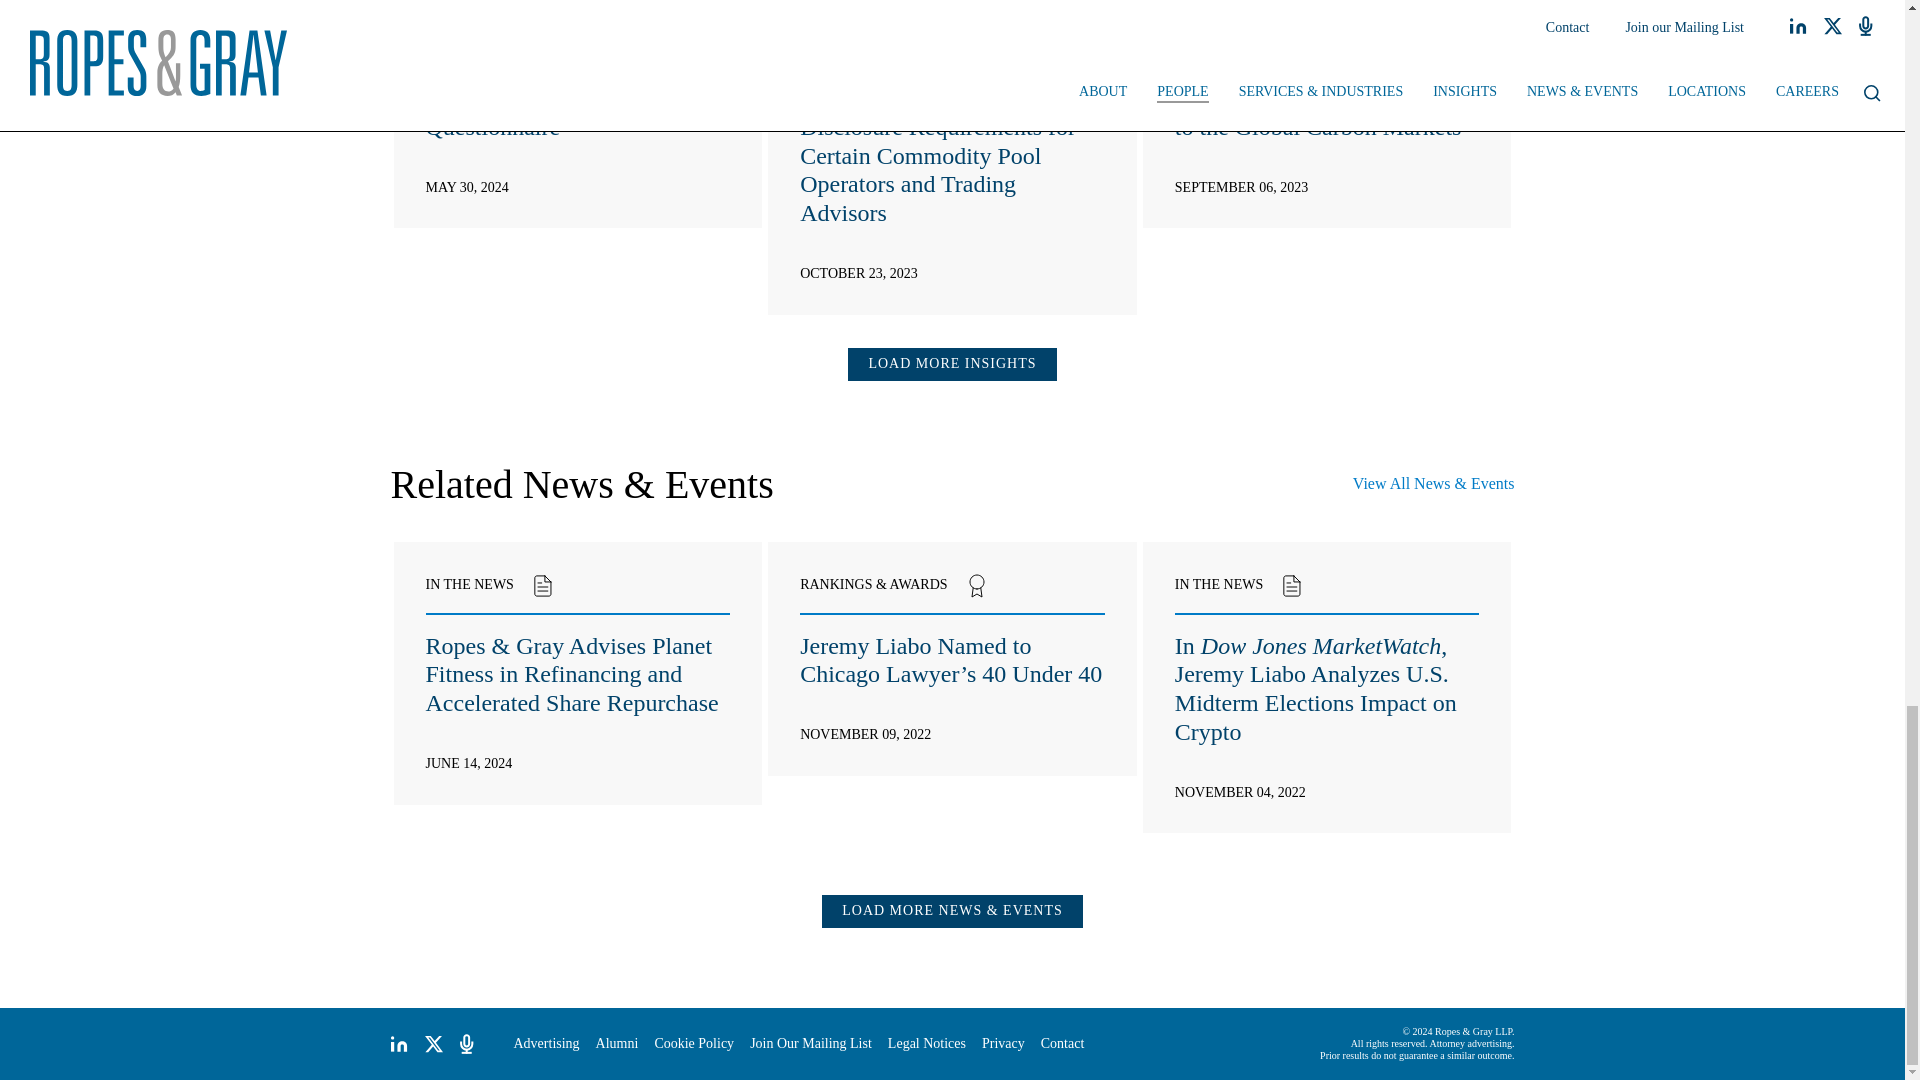 The image size is (1920, 1080). Describe the element at coordinates (398, 1044) in the screenshot. I see `linkedin` at that location.